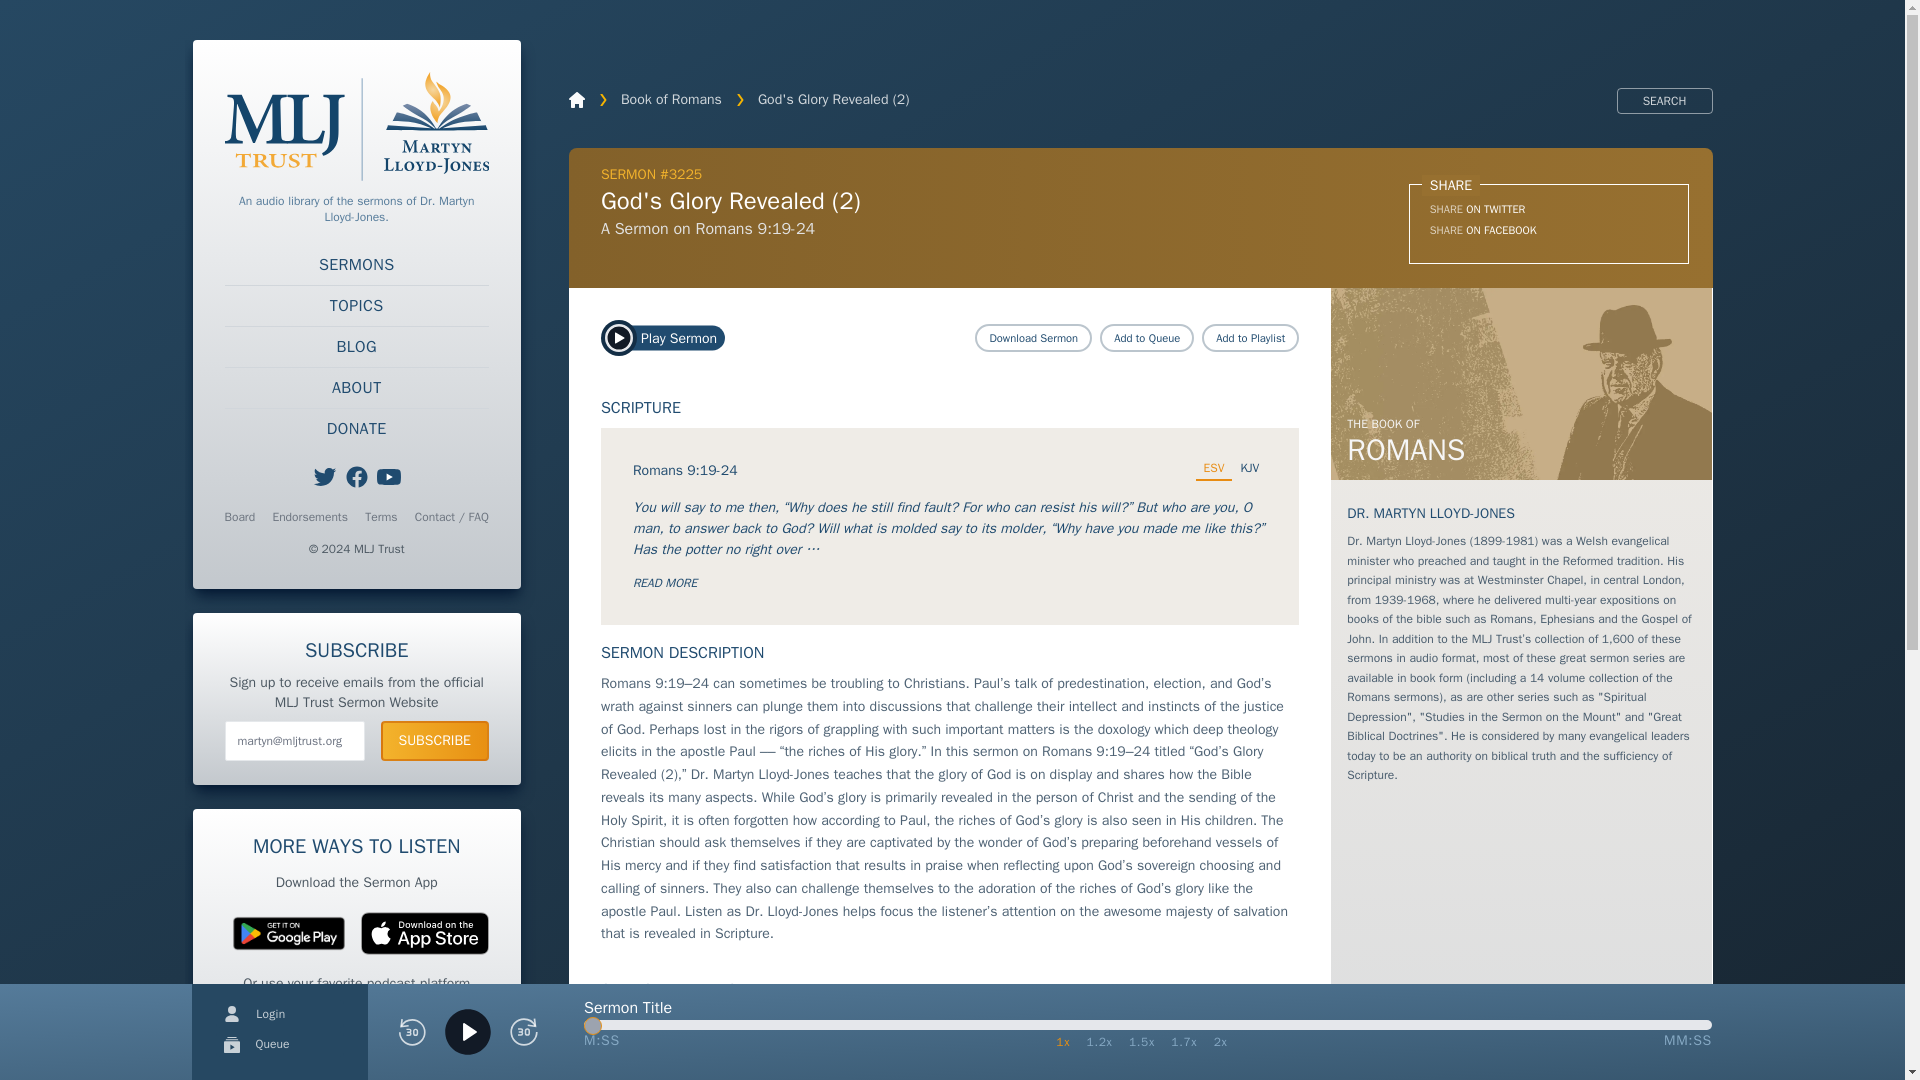  What do you see at coordinates (310, 516) in the screenshot?
I see `Endorsements` at bounding box center [310, 516].